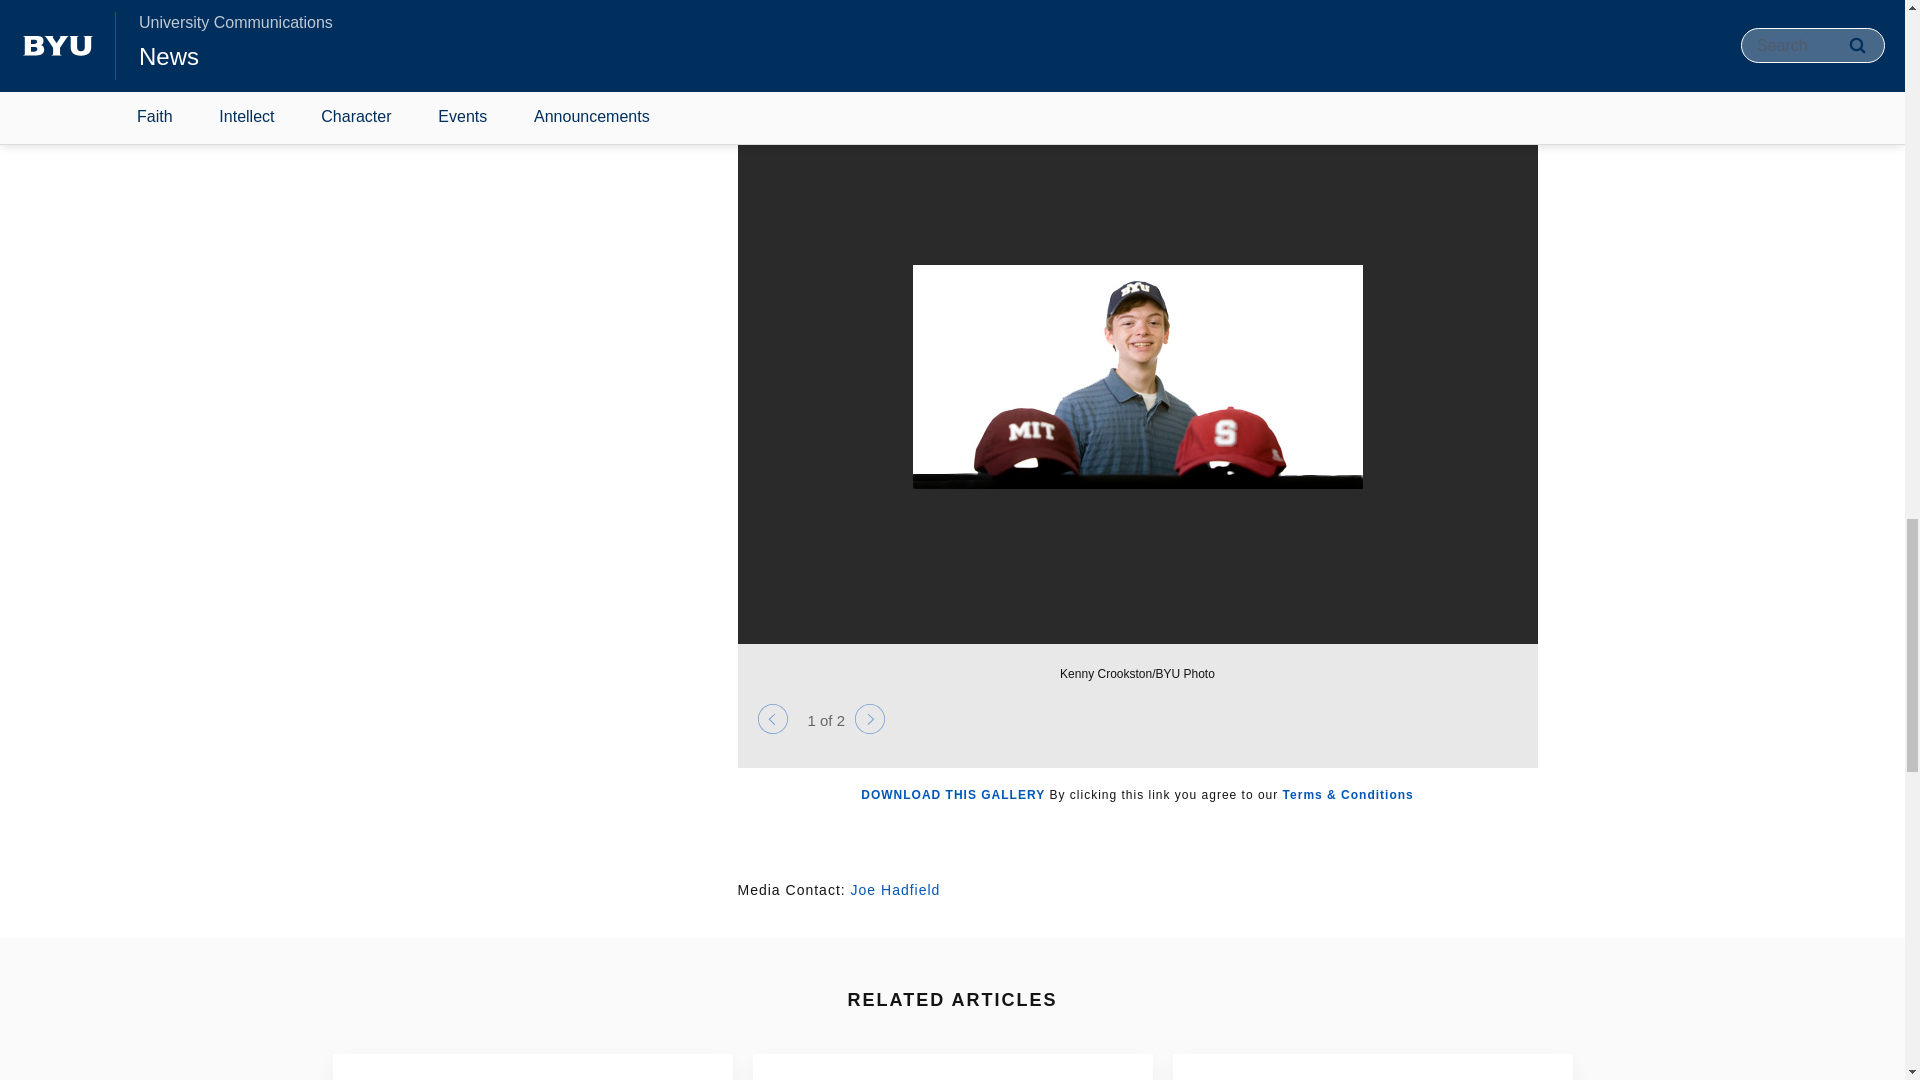  Describe the element at coordinates (895, 890) in the screenshot. I see `Joe Hadfield` at that location.